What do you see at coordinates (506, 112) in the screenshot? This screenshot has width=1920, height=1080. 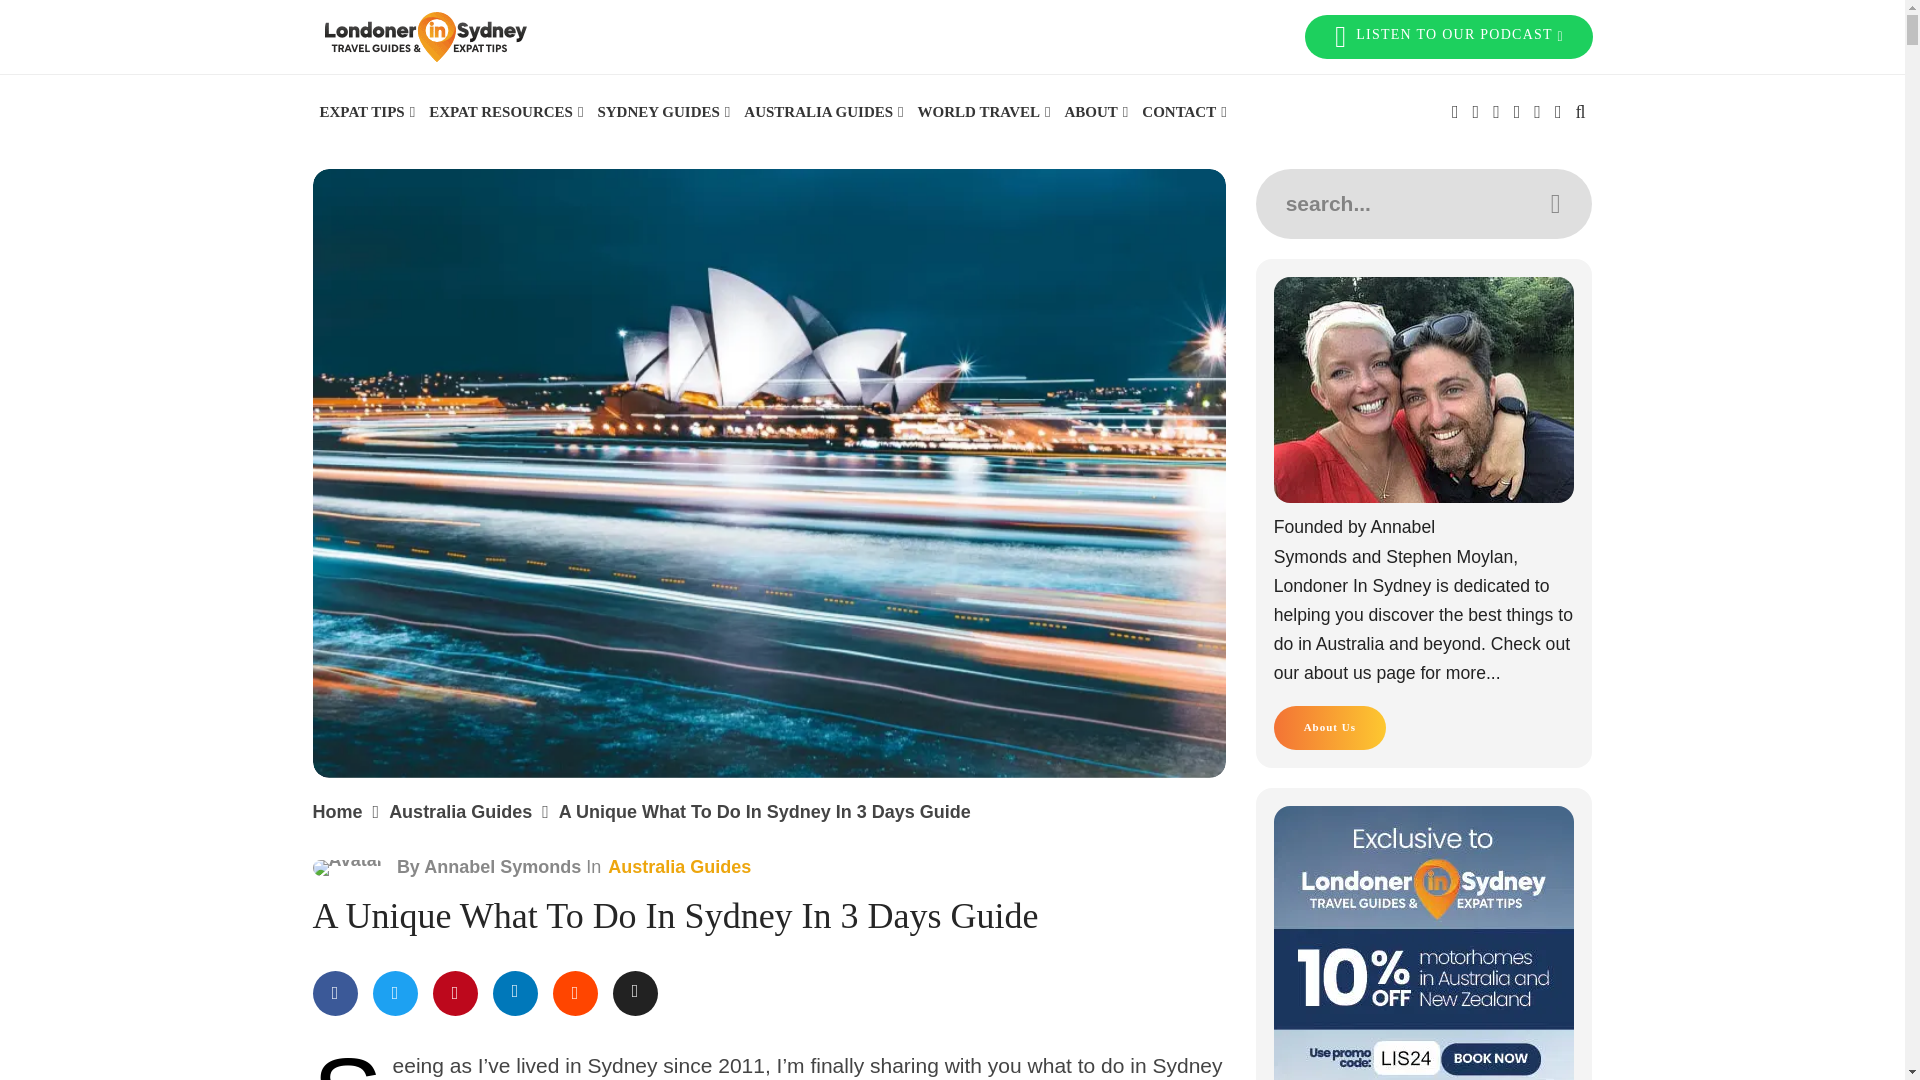 I see `EXPAT RESOURCES` at bounding box center [506, 112].